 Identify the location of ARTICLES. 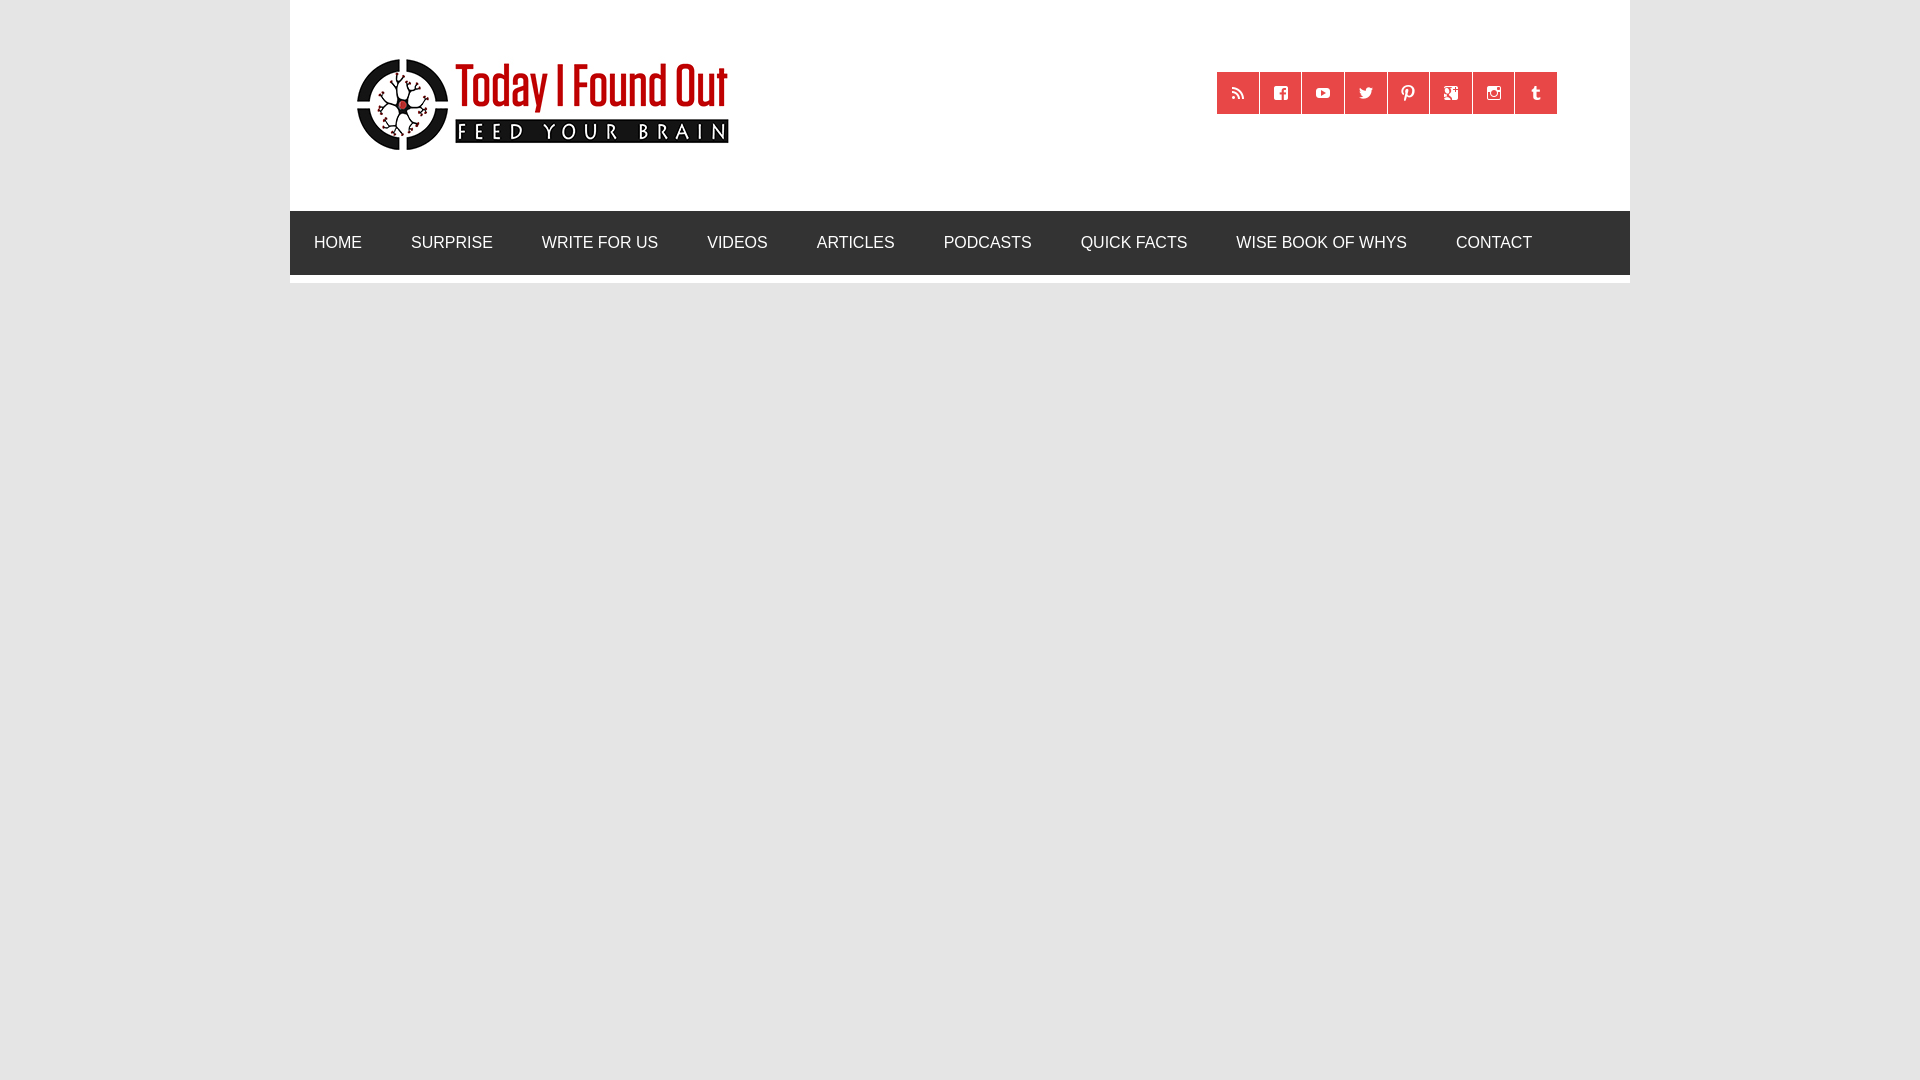
(856, 242).